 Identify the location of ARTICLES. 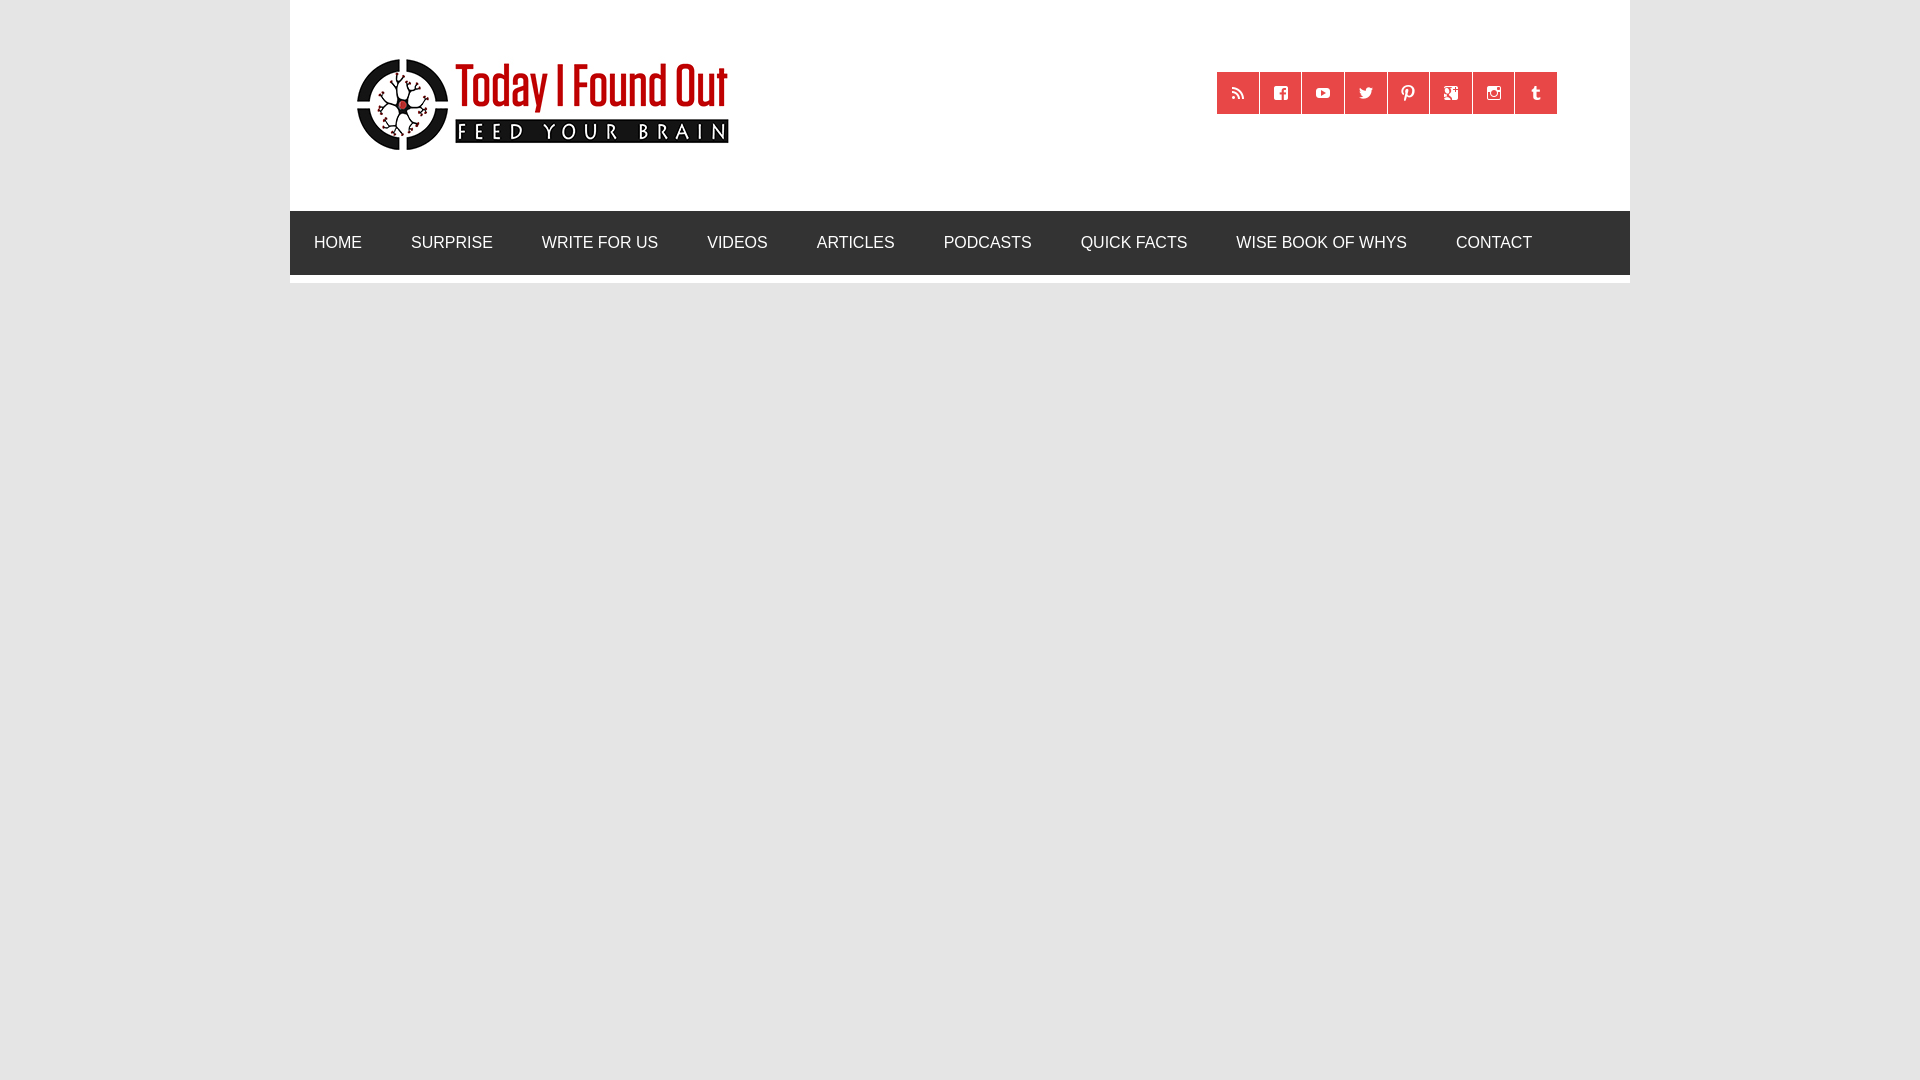
(856, 242).